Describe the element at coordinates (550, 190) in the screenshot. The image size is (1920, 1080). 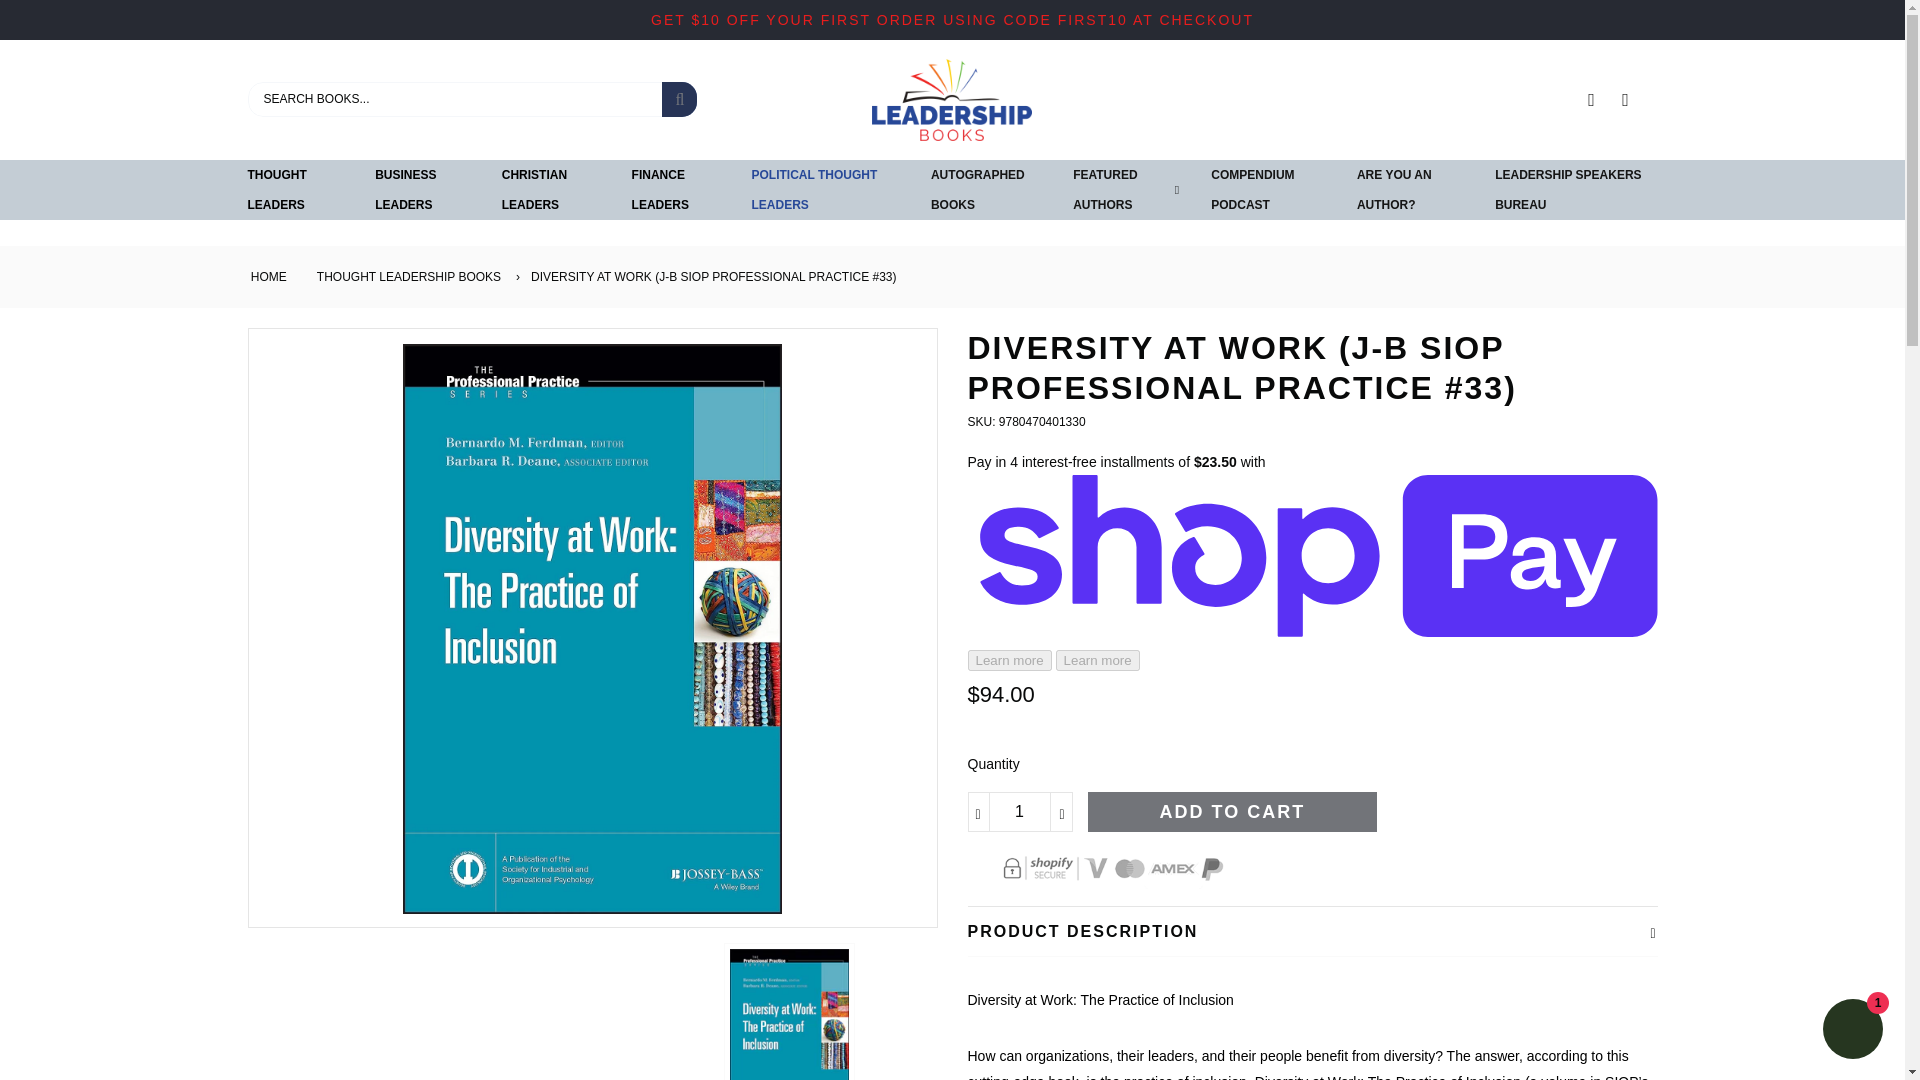
I see `CHRISTIAN LEADERS` at that location.